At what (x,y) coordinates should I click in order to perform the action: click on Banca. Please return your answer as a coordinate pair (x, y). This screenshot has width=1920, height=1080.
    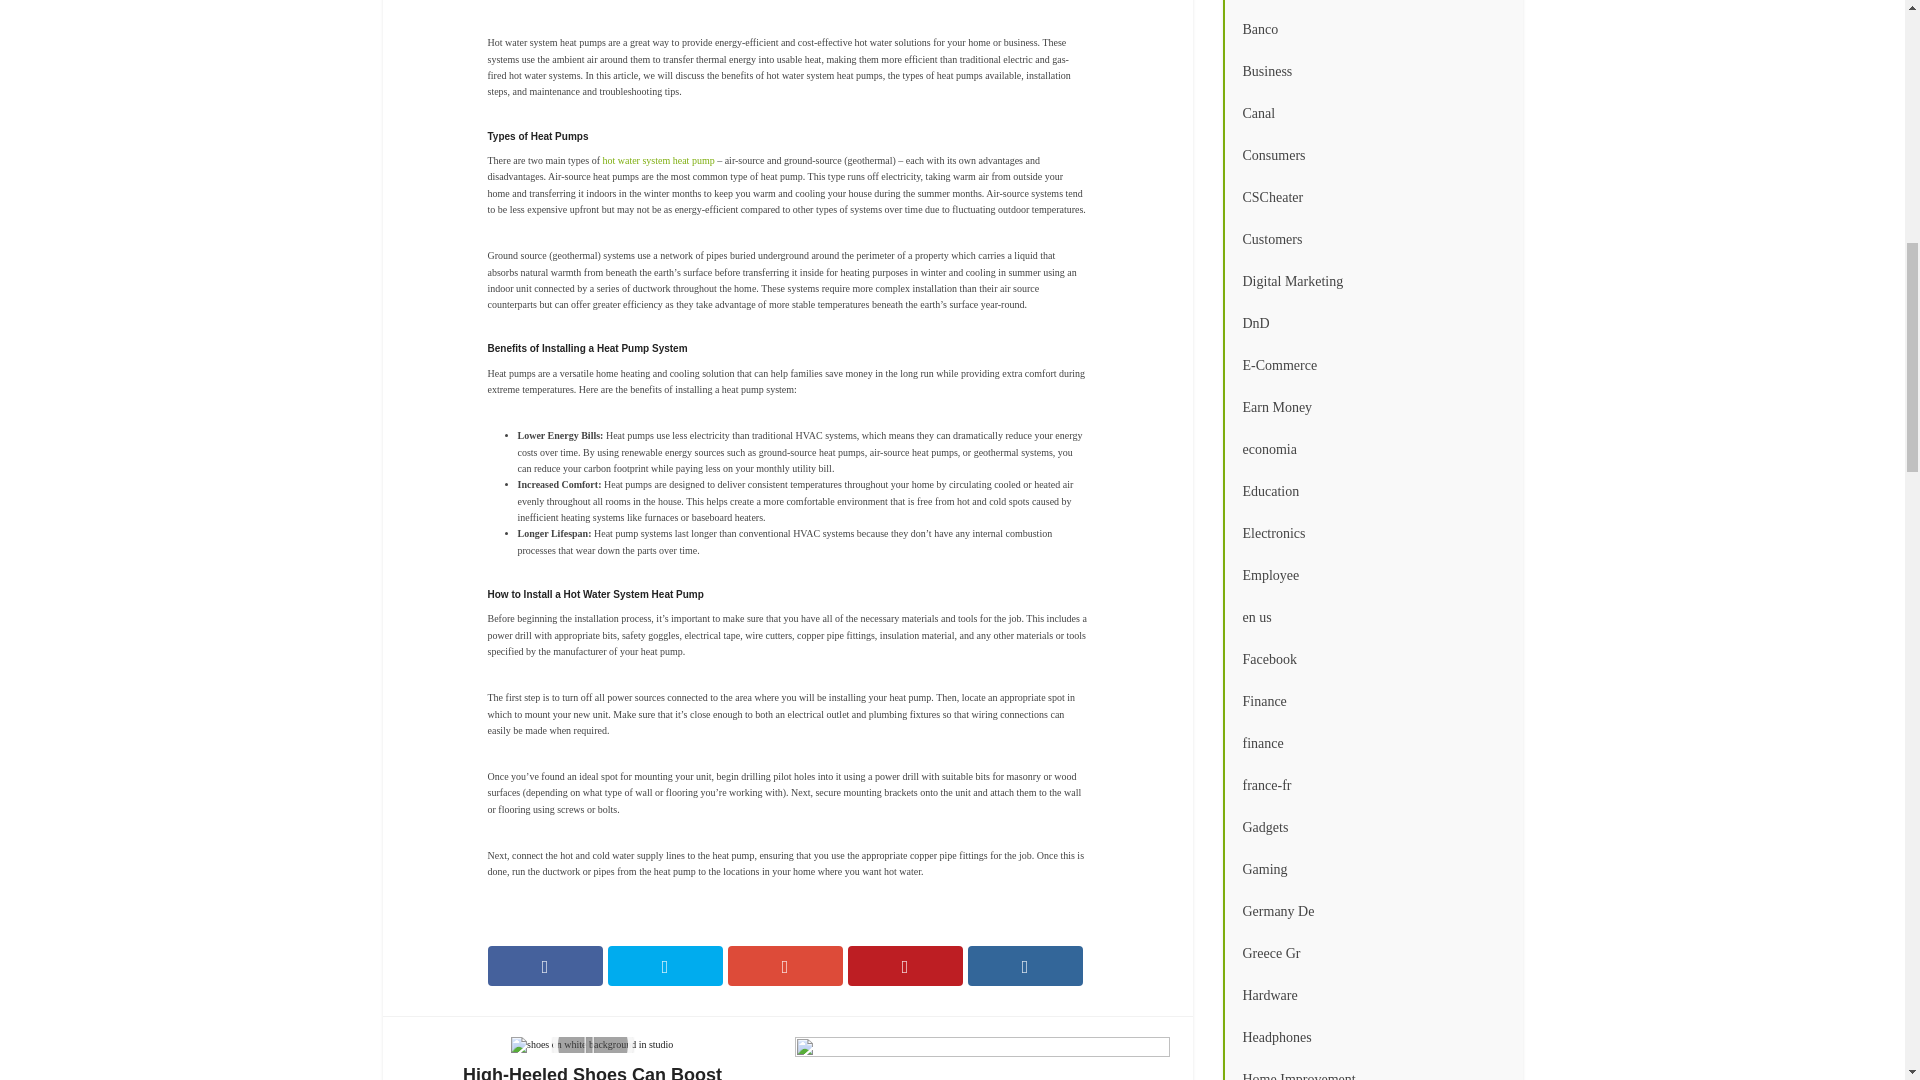
    Looking at the image, I should click on (1372, 4).